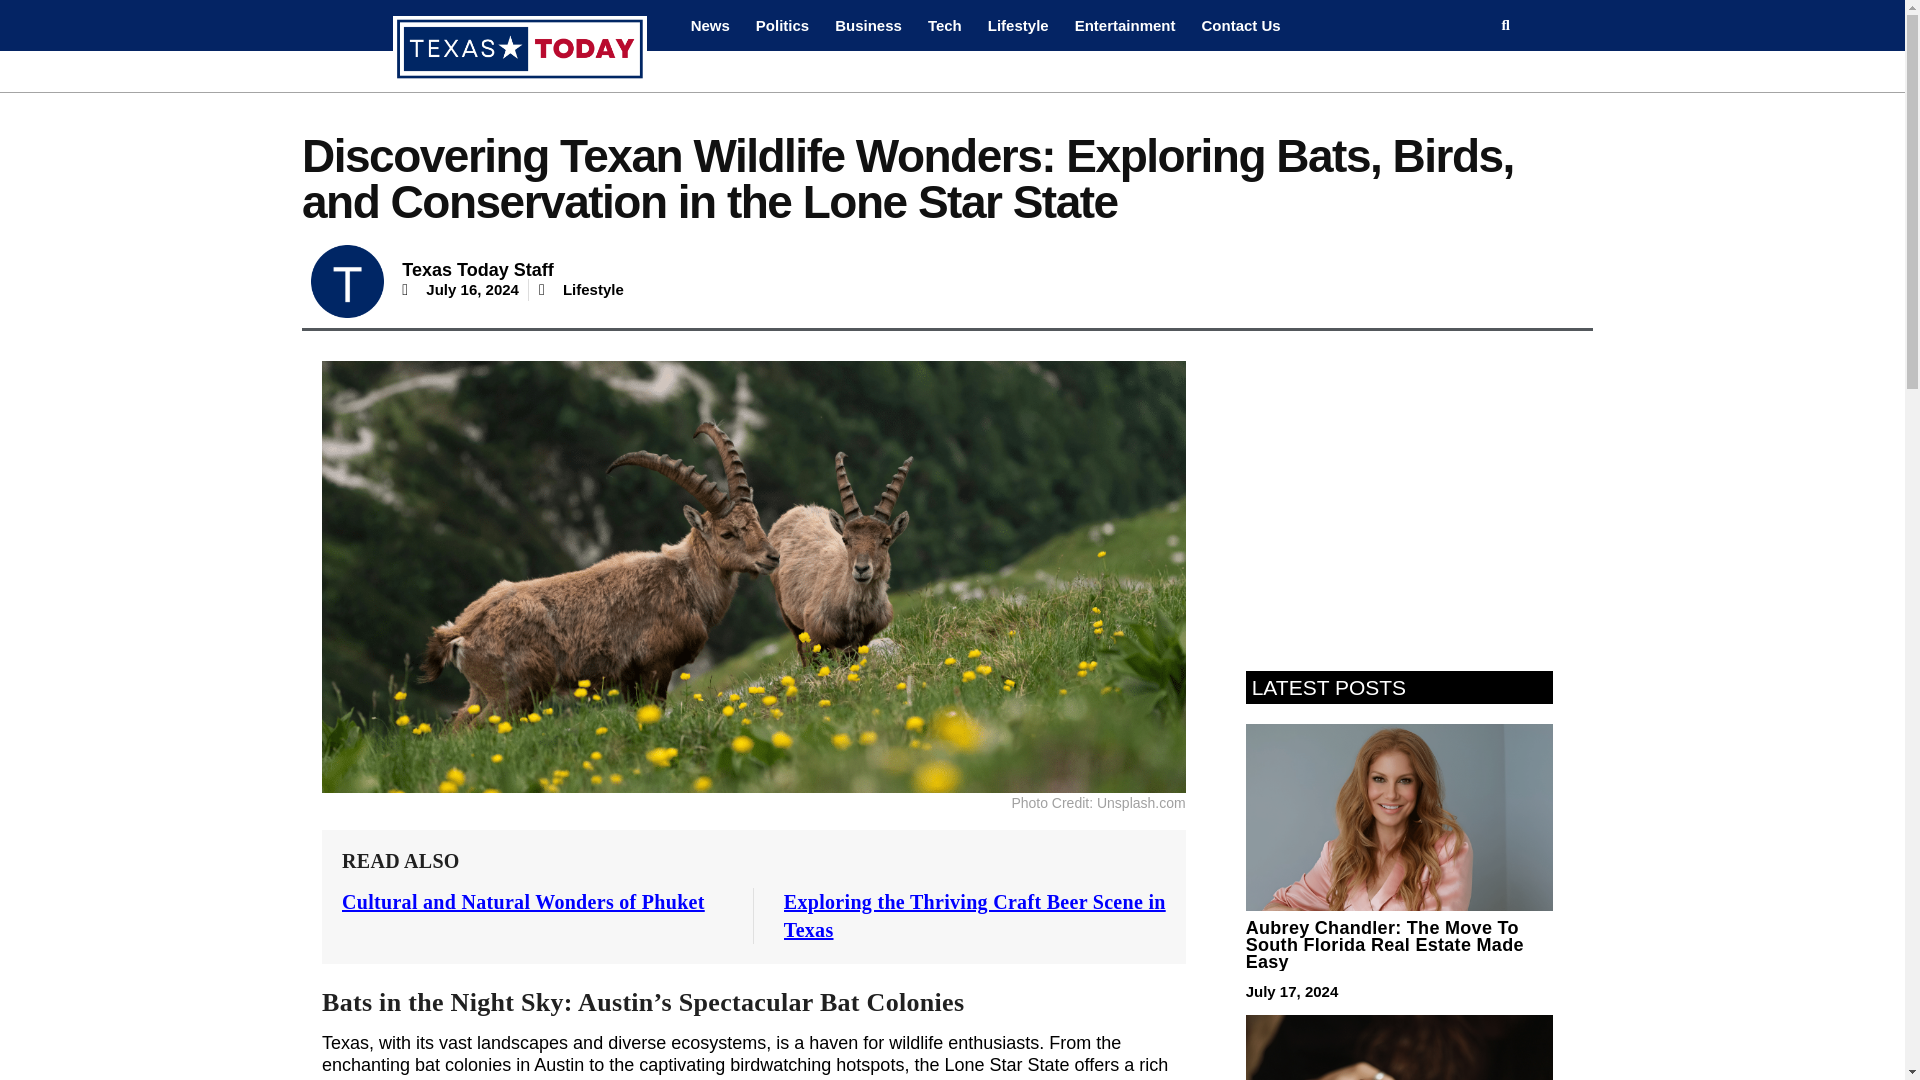 This screenshot has height=1080, width=1920. Describe the element at coordinates (460, 290) in the screenshot. I see `July 16, 2024` at that location.